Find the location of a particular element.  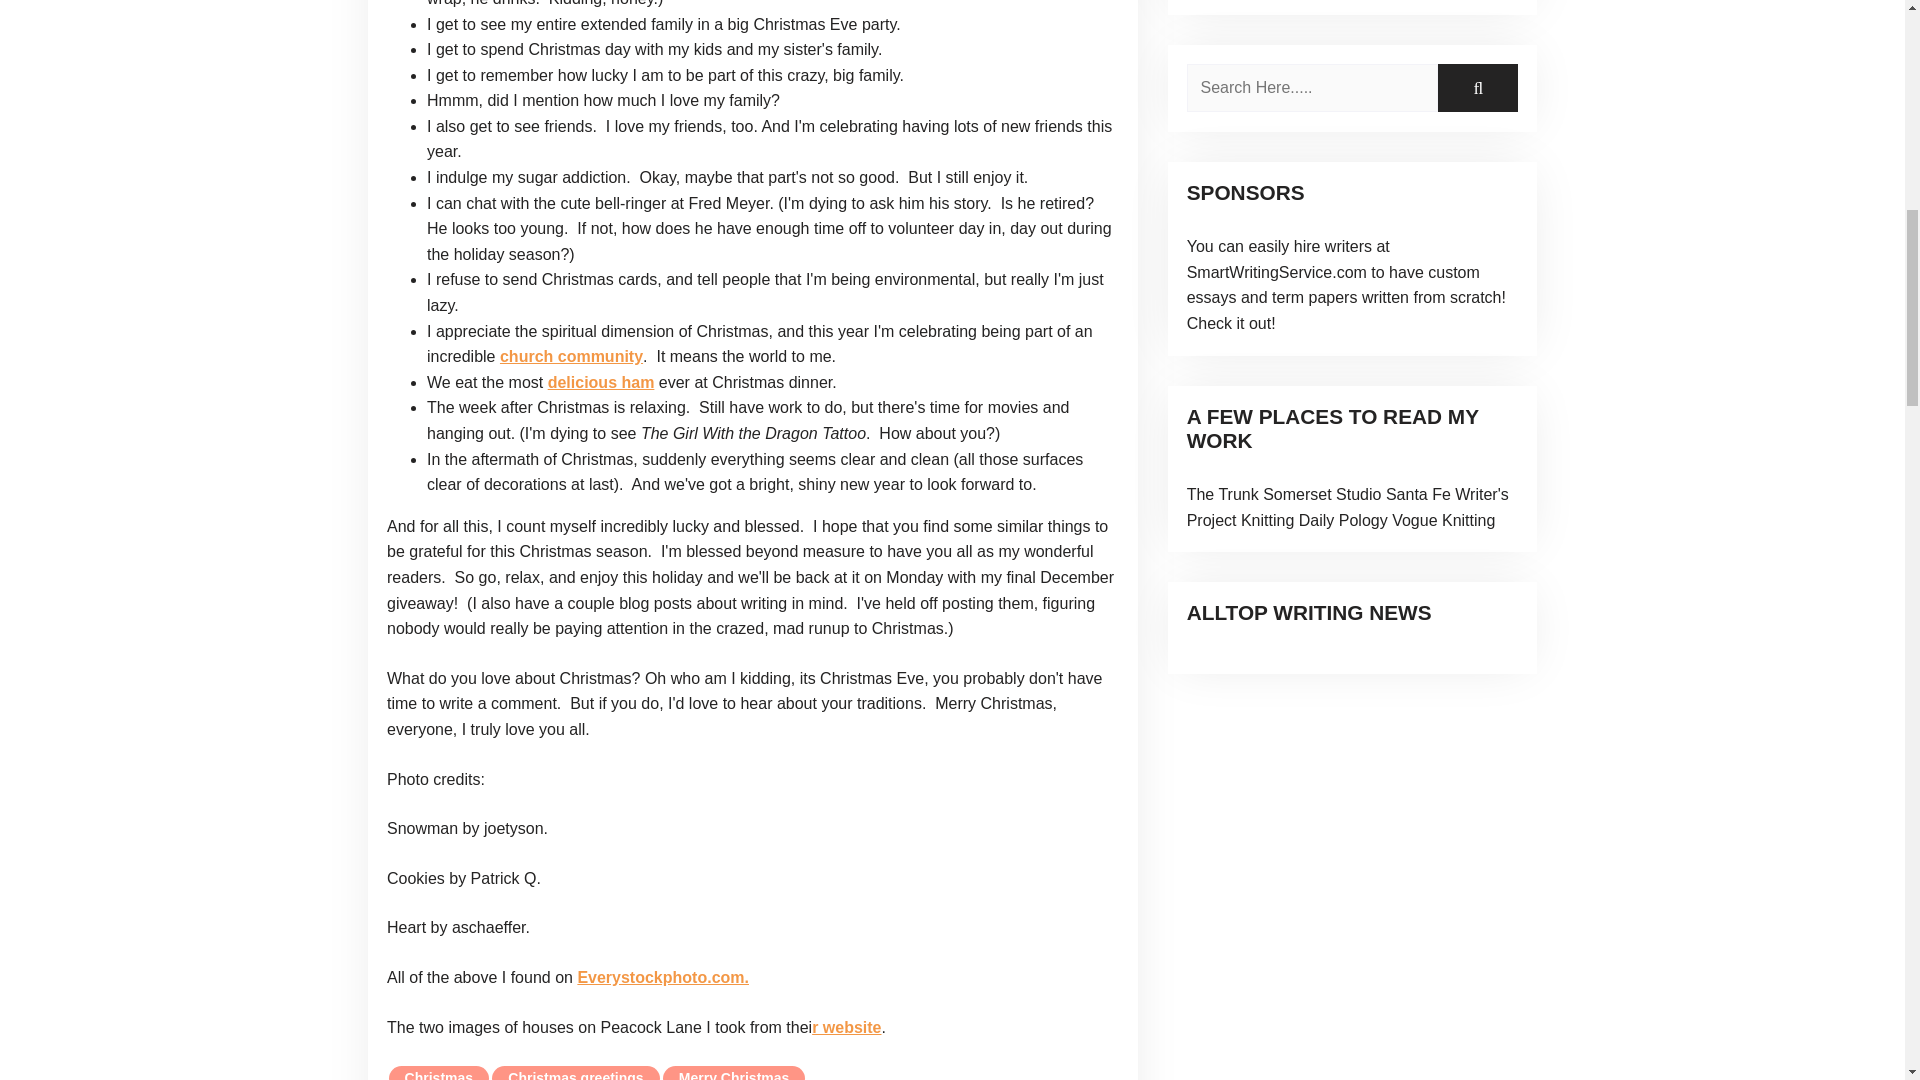

Christmas greetings is located at coordinates (574, 1072).